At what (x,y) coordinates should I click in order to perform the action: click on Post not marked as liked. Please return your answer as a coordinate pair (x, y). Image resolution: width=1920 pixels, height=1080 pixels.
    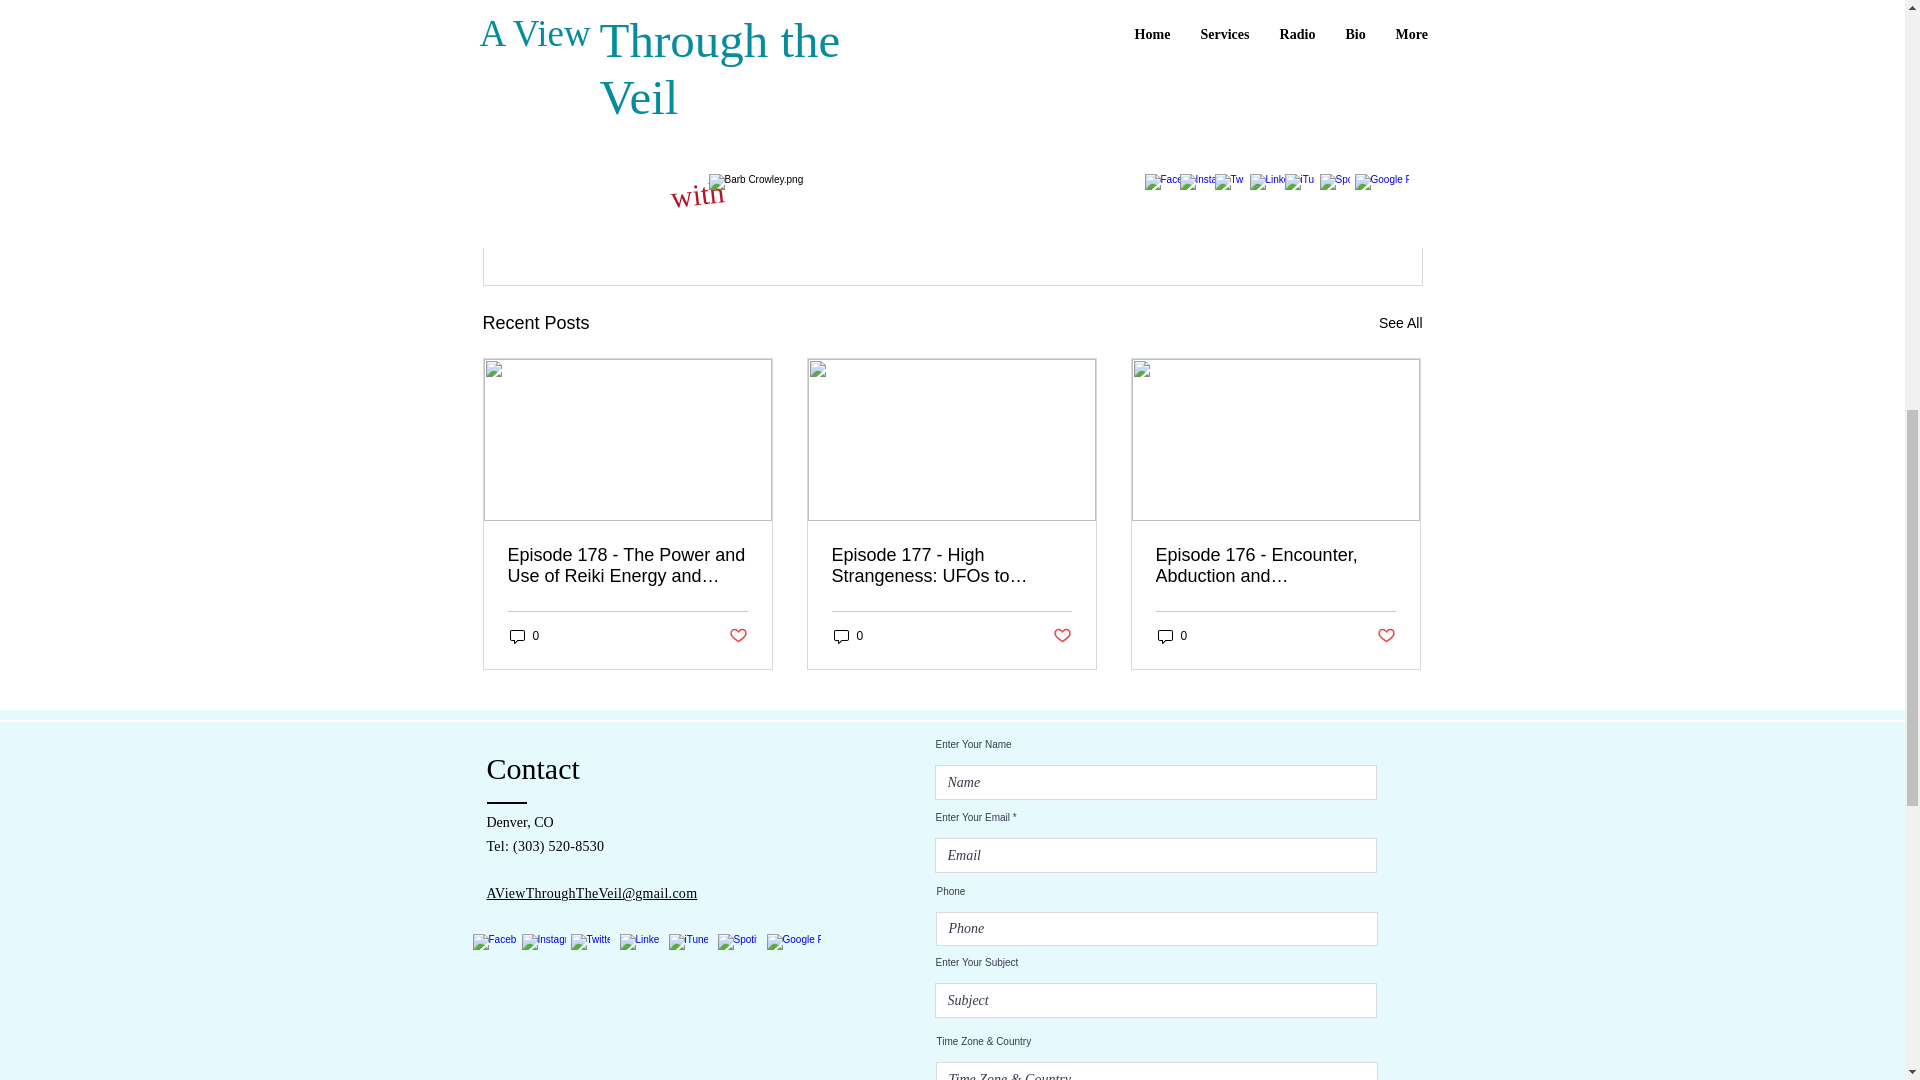
    Looking at the image, I should click on (1312, 214).